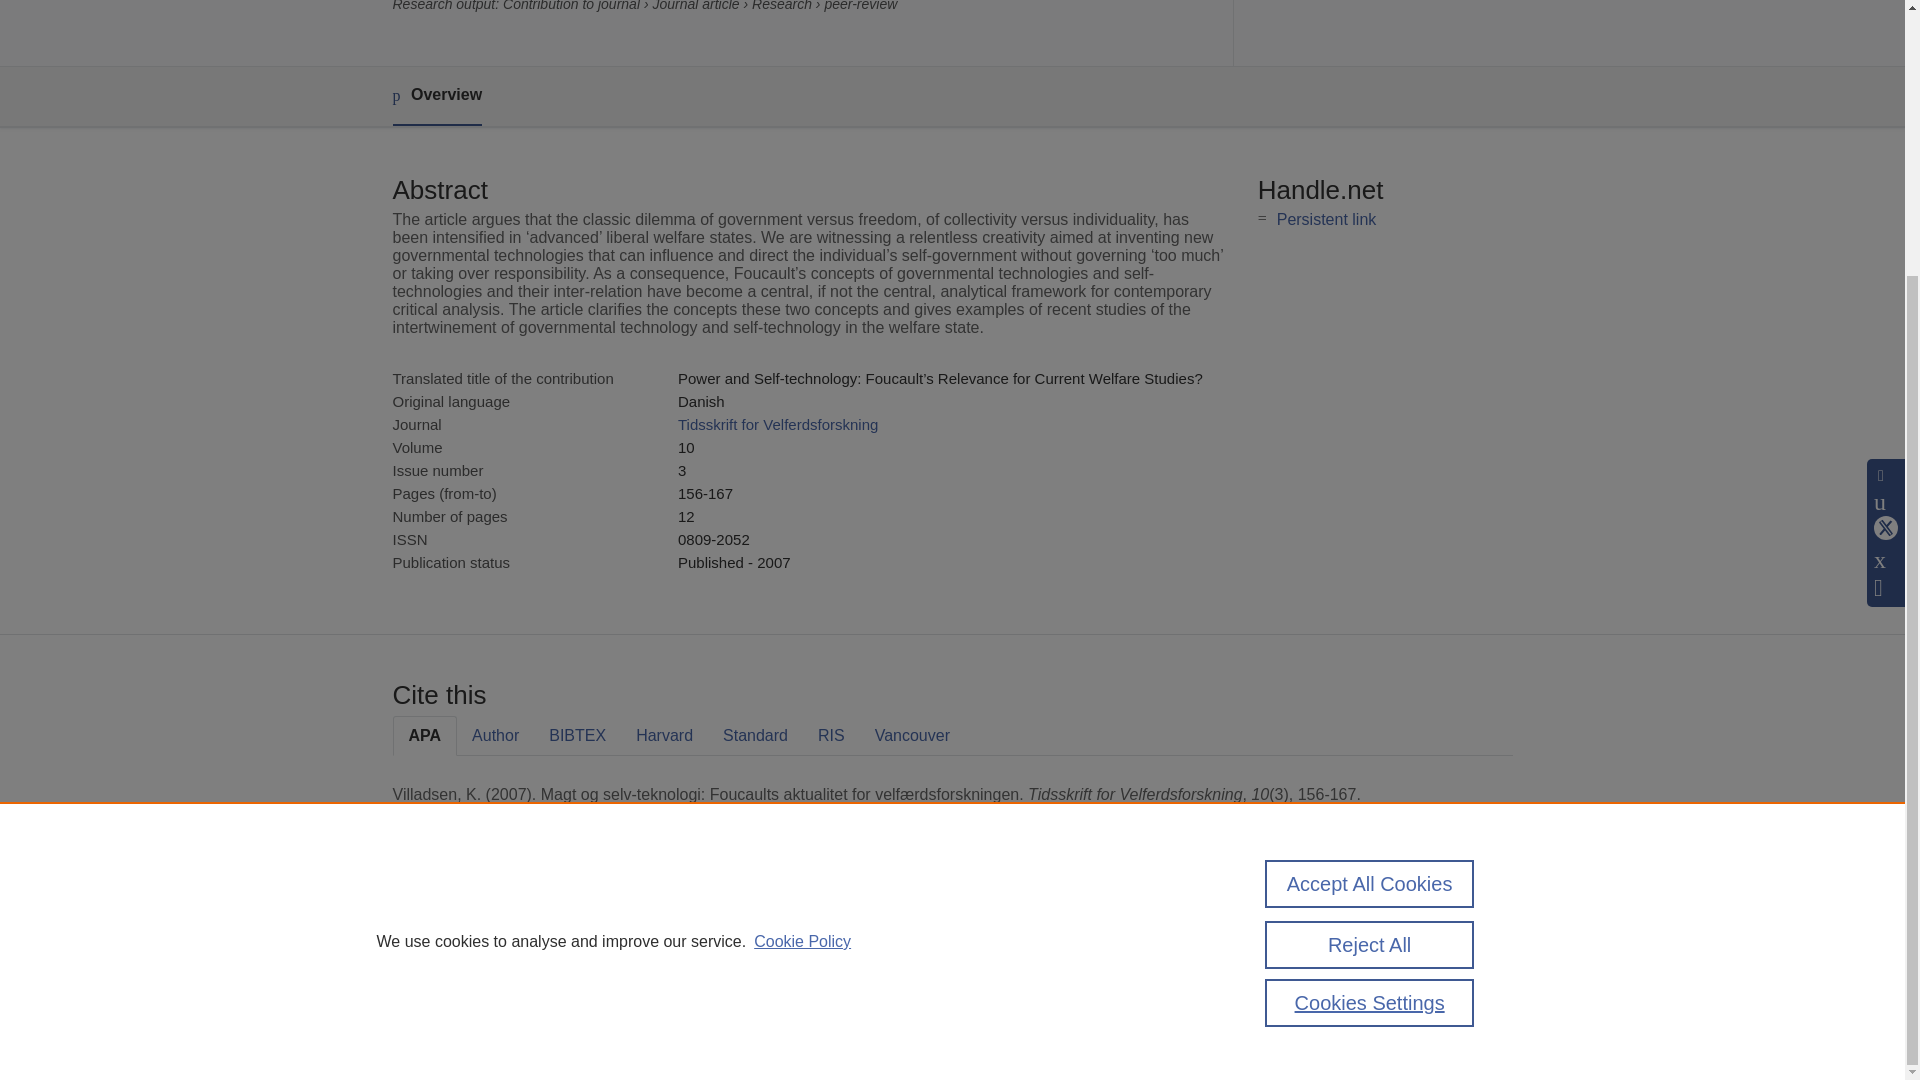  I want to click on Elsevier B.V., so click(668, 960).